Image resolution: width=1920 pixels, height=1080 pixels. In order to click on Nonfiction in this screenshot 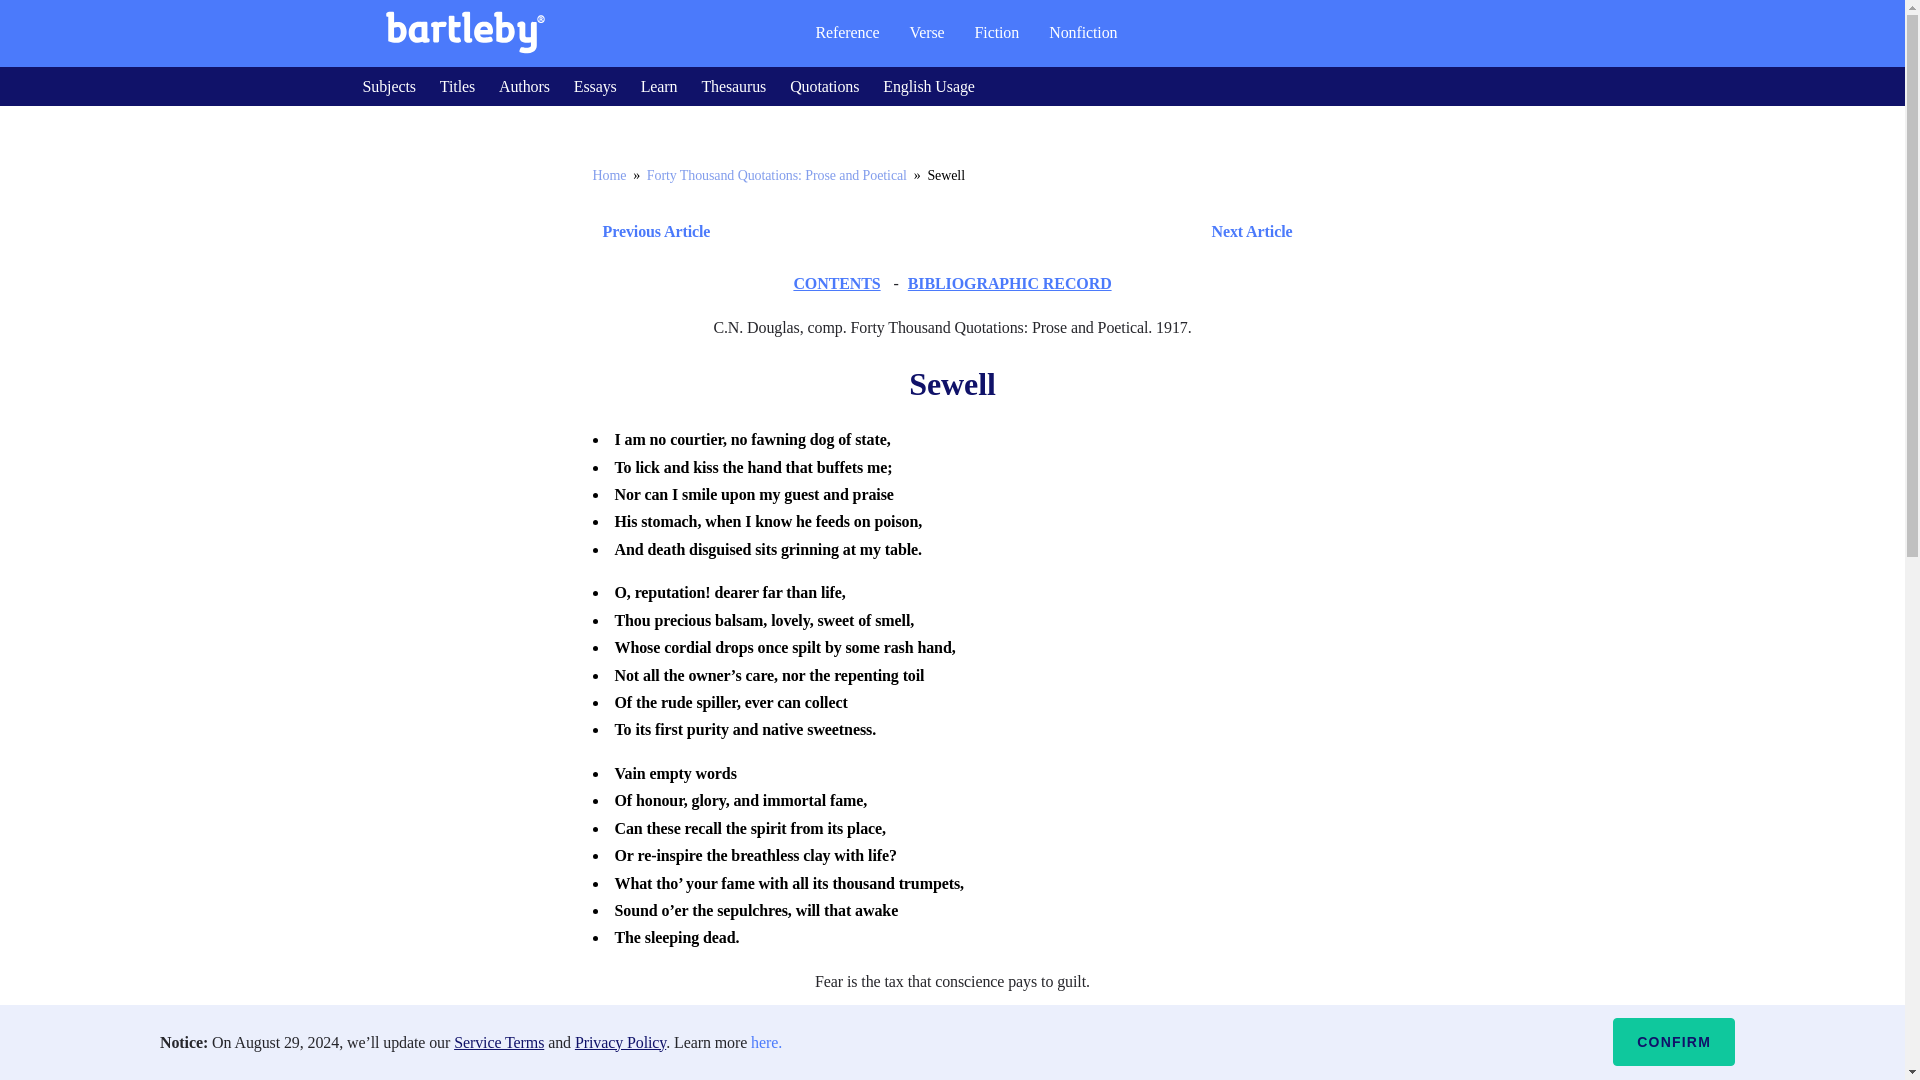, I will do `click(1083, 32)`.